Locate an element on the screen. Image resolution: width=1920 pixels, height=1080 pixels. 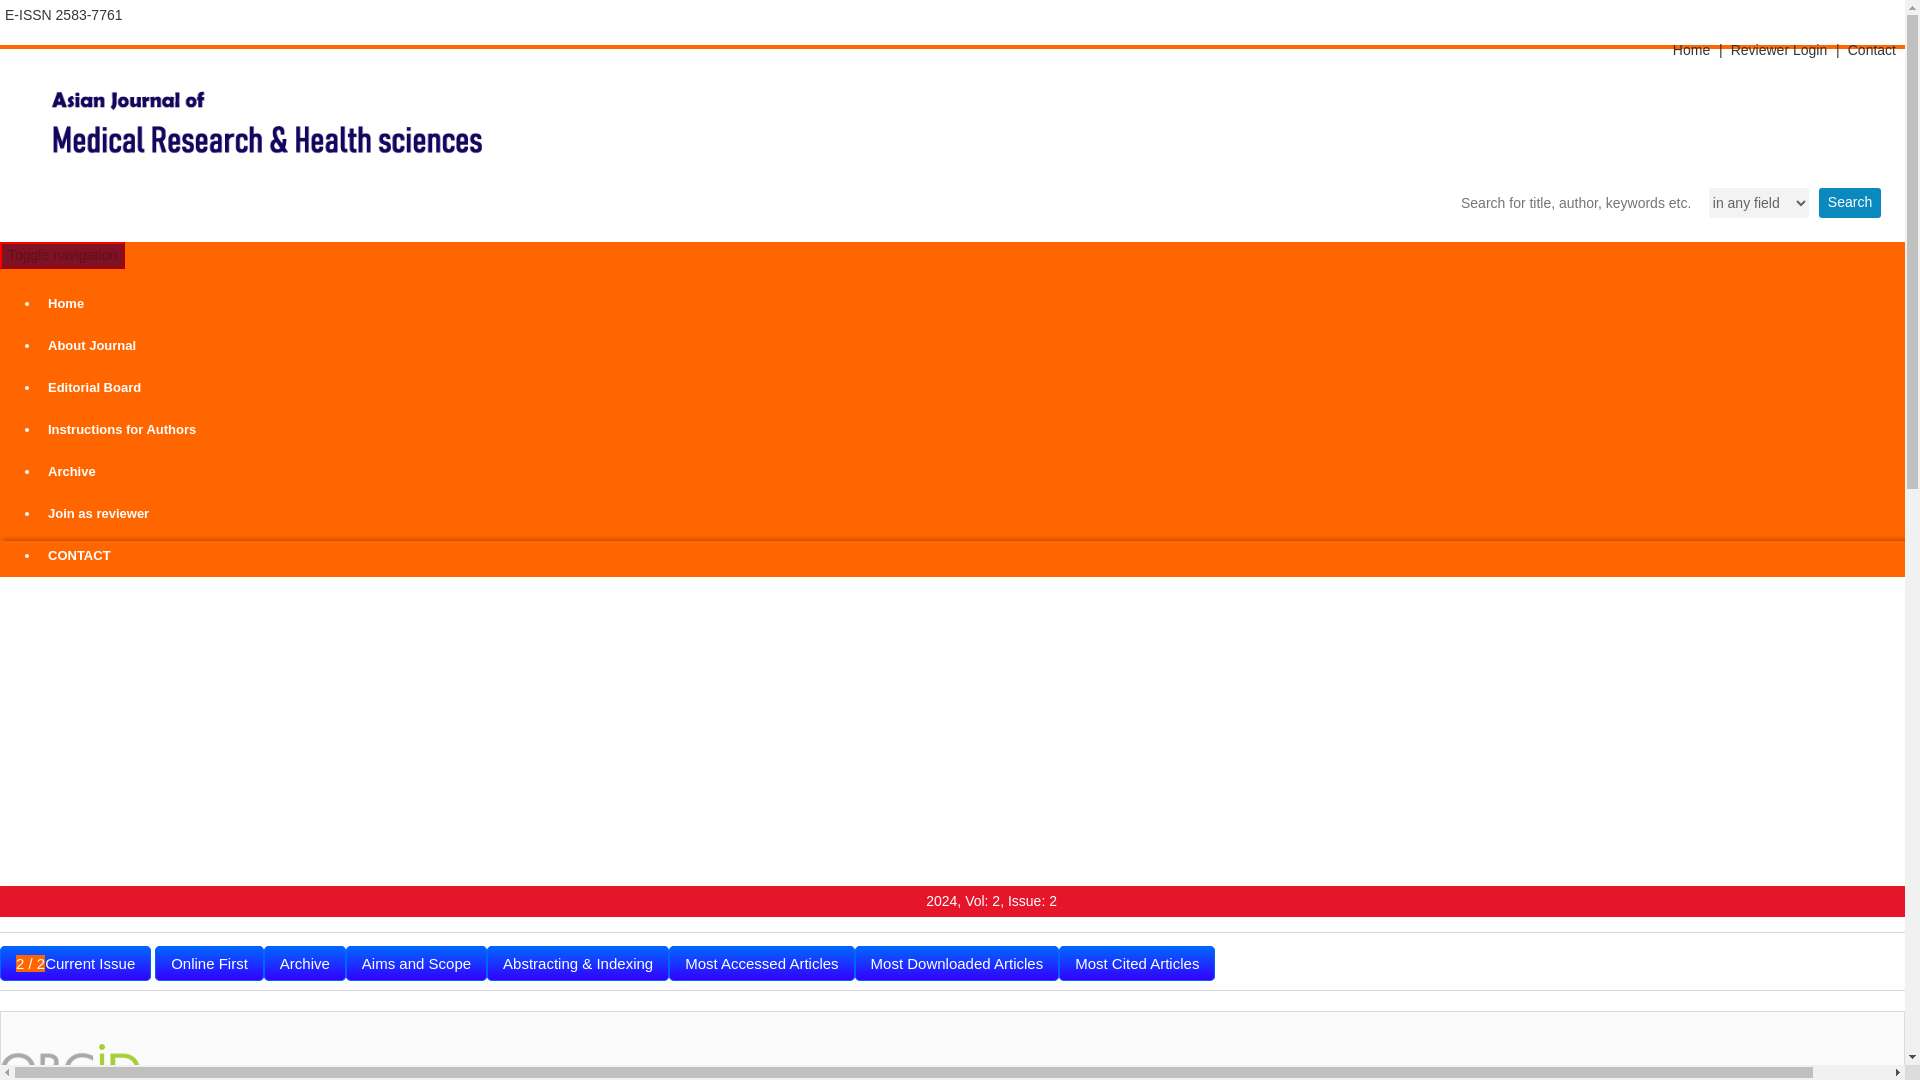
Home is located at coordinates (972, 304).